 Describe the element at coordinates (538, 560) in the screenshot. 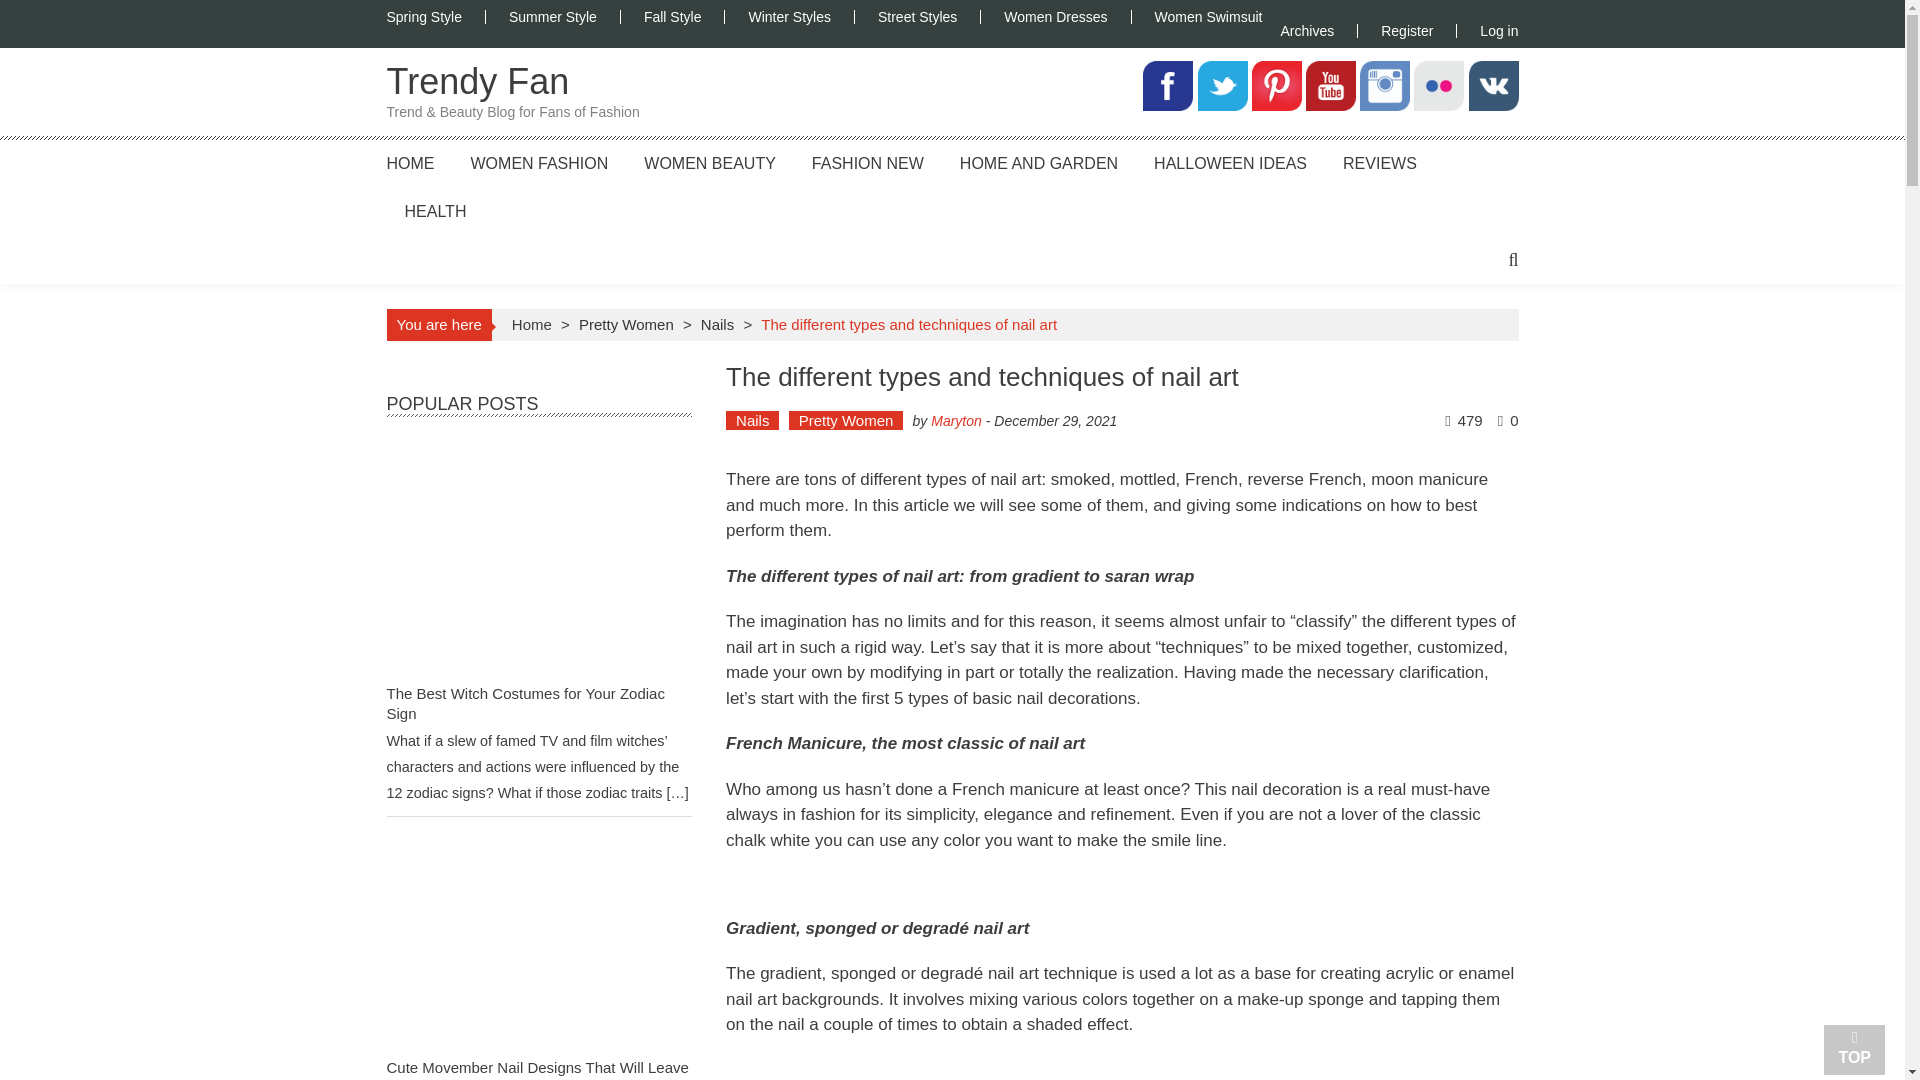

I see `The Best Witch Costumes for Your Zodiac Sign` at that location.